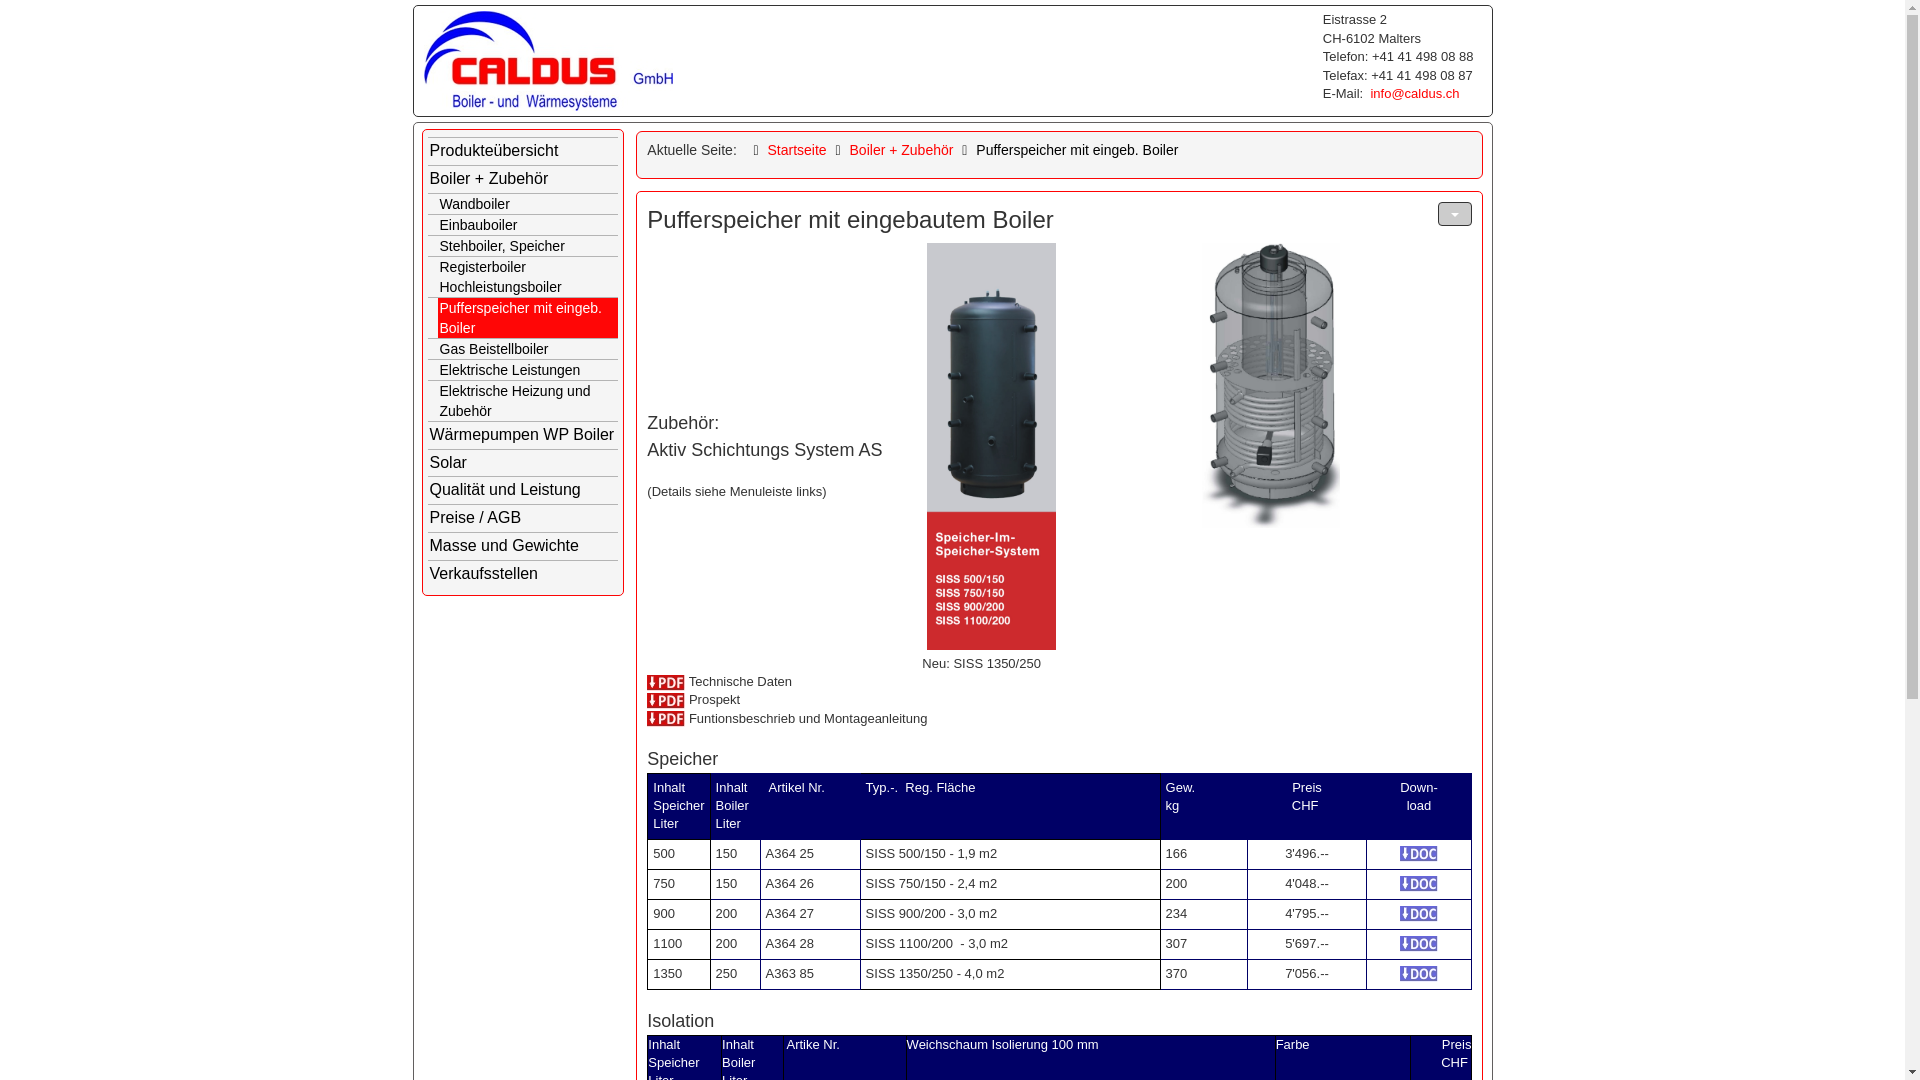 The image size is (1920, 1080). Describe the element at coordinates (992, 446) in the screenshot. I see `bild_solarspeicher` at that location.